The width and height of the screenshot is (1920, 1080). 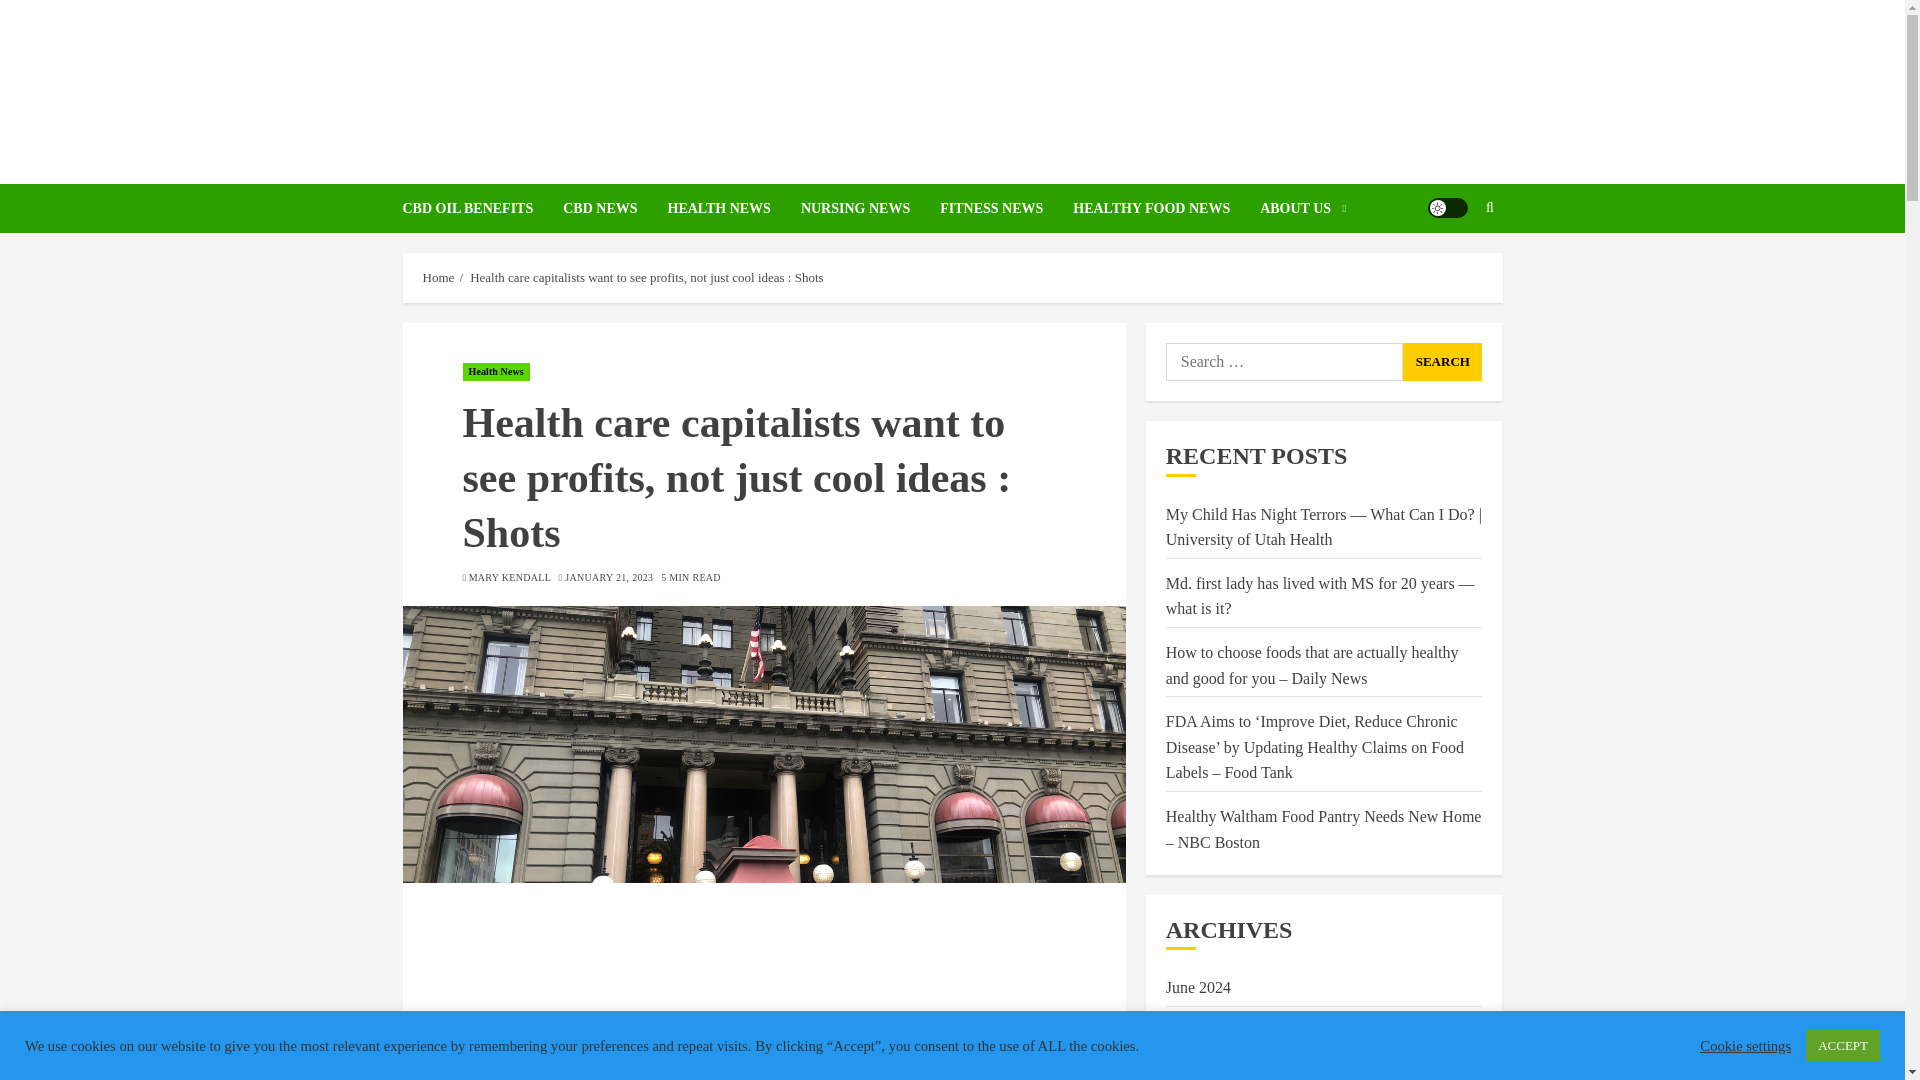 I want to click on ABOUT US, so click(x=1302, y=208).